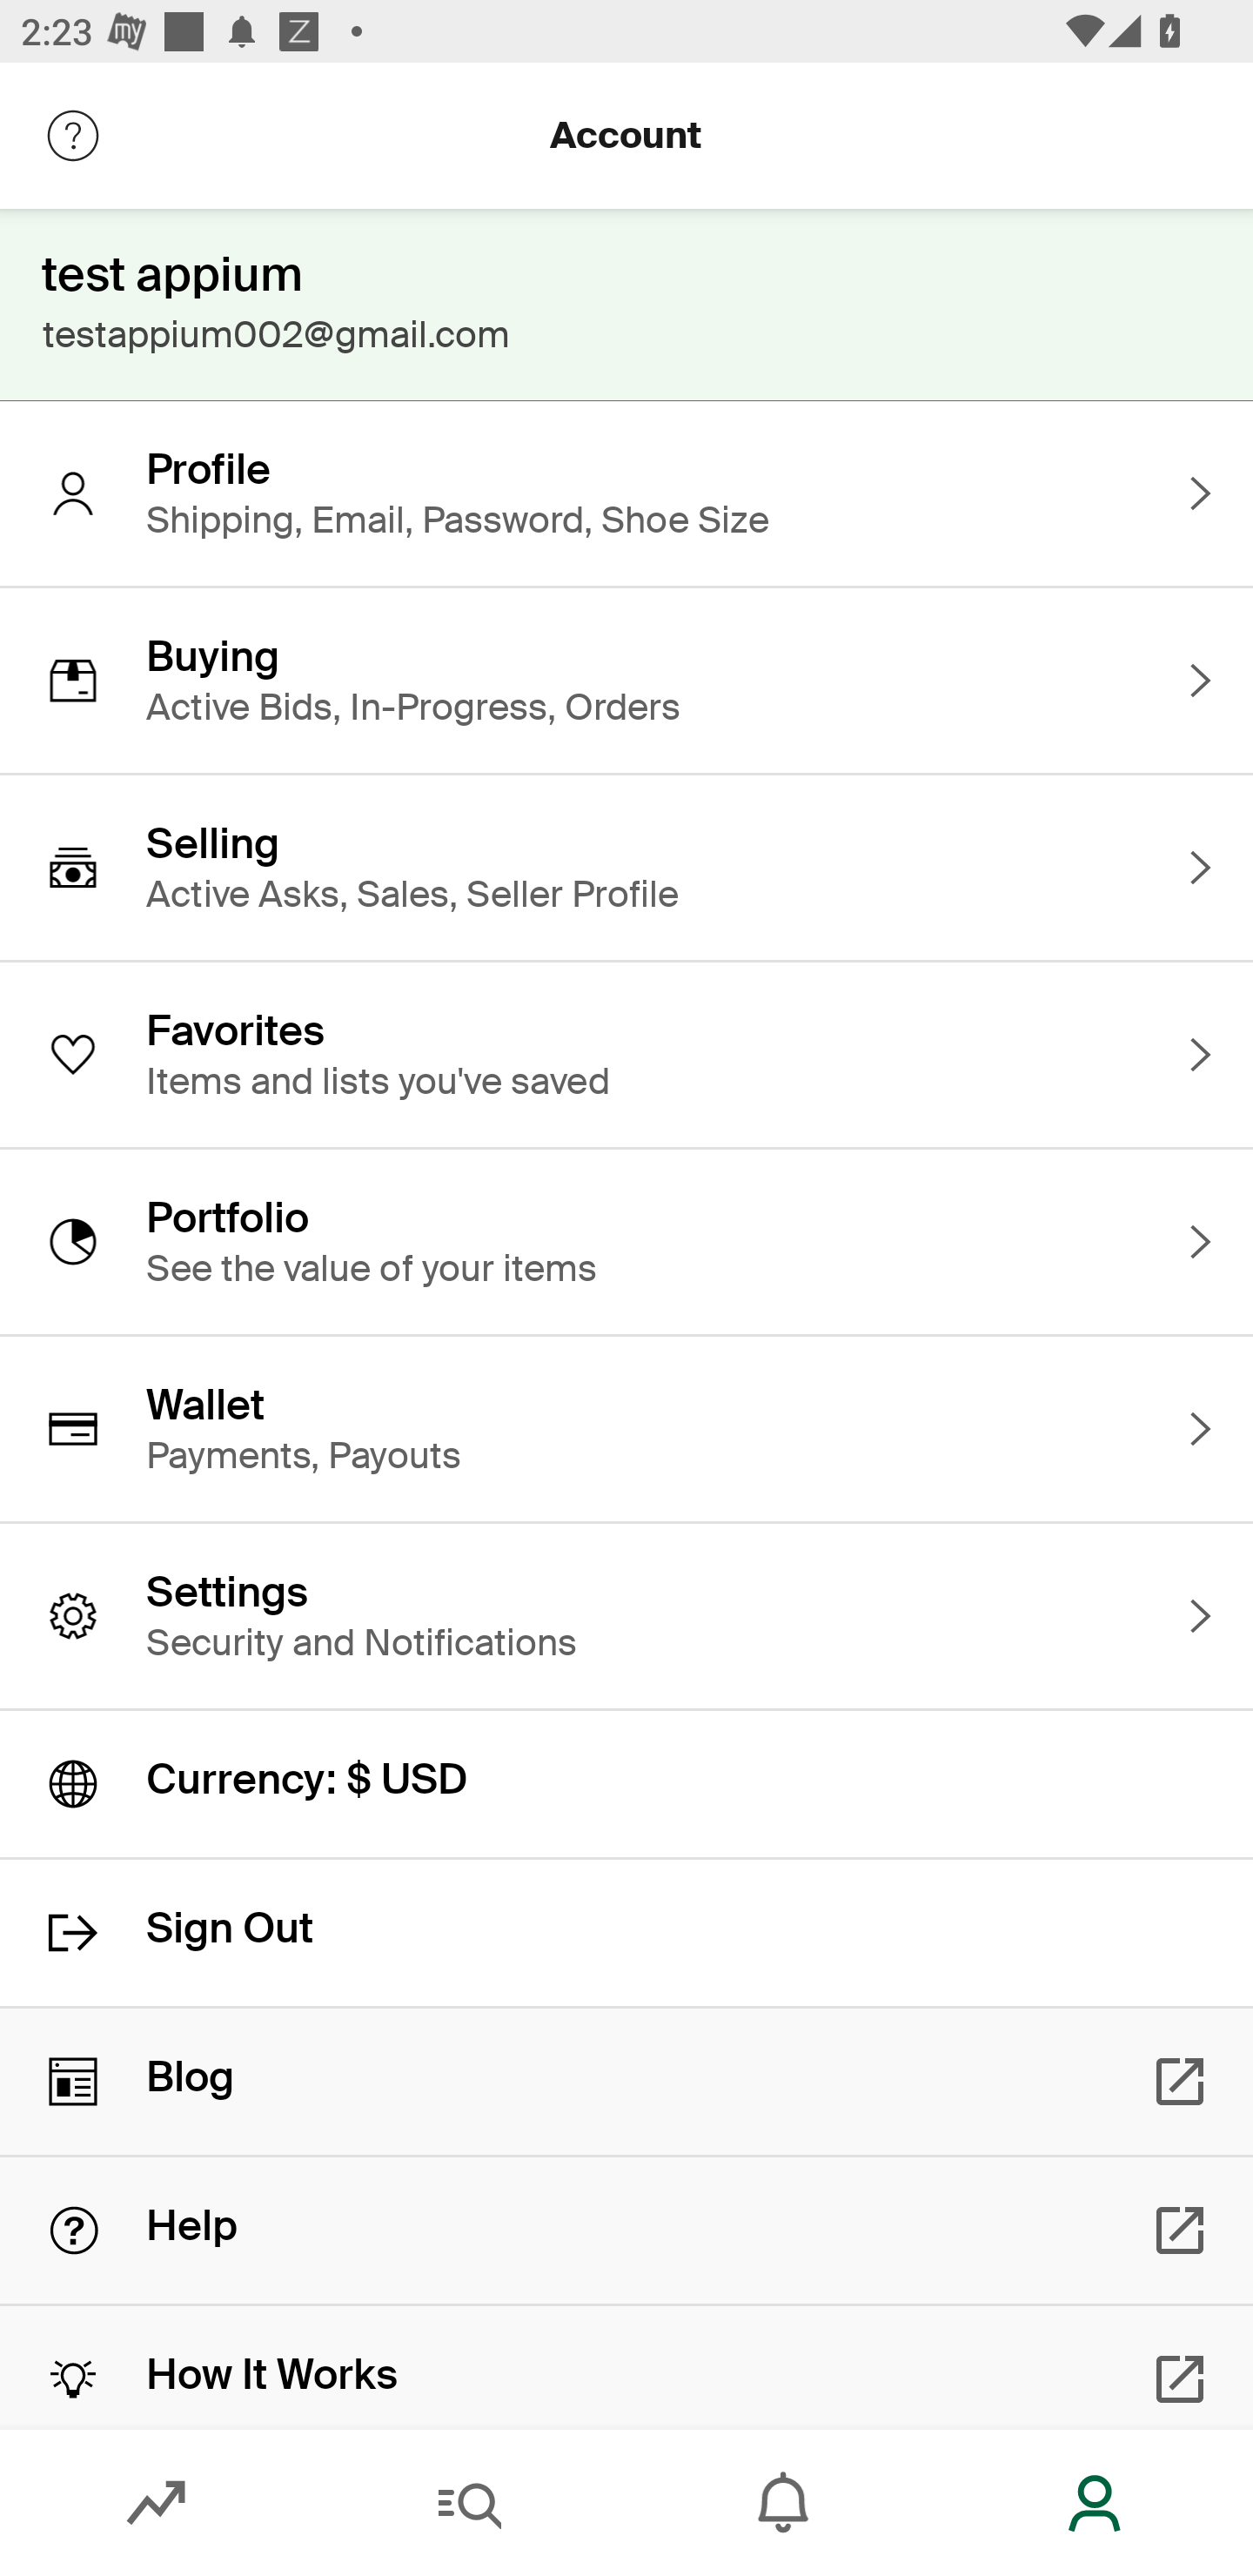  Describe the element at coordinates (626, 1429) in the screenshot. I see `Wallet Payments, Payouts` at that location.